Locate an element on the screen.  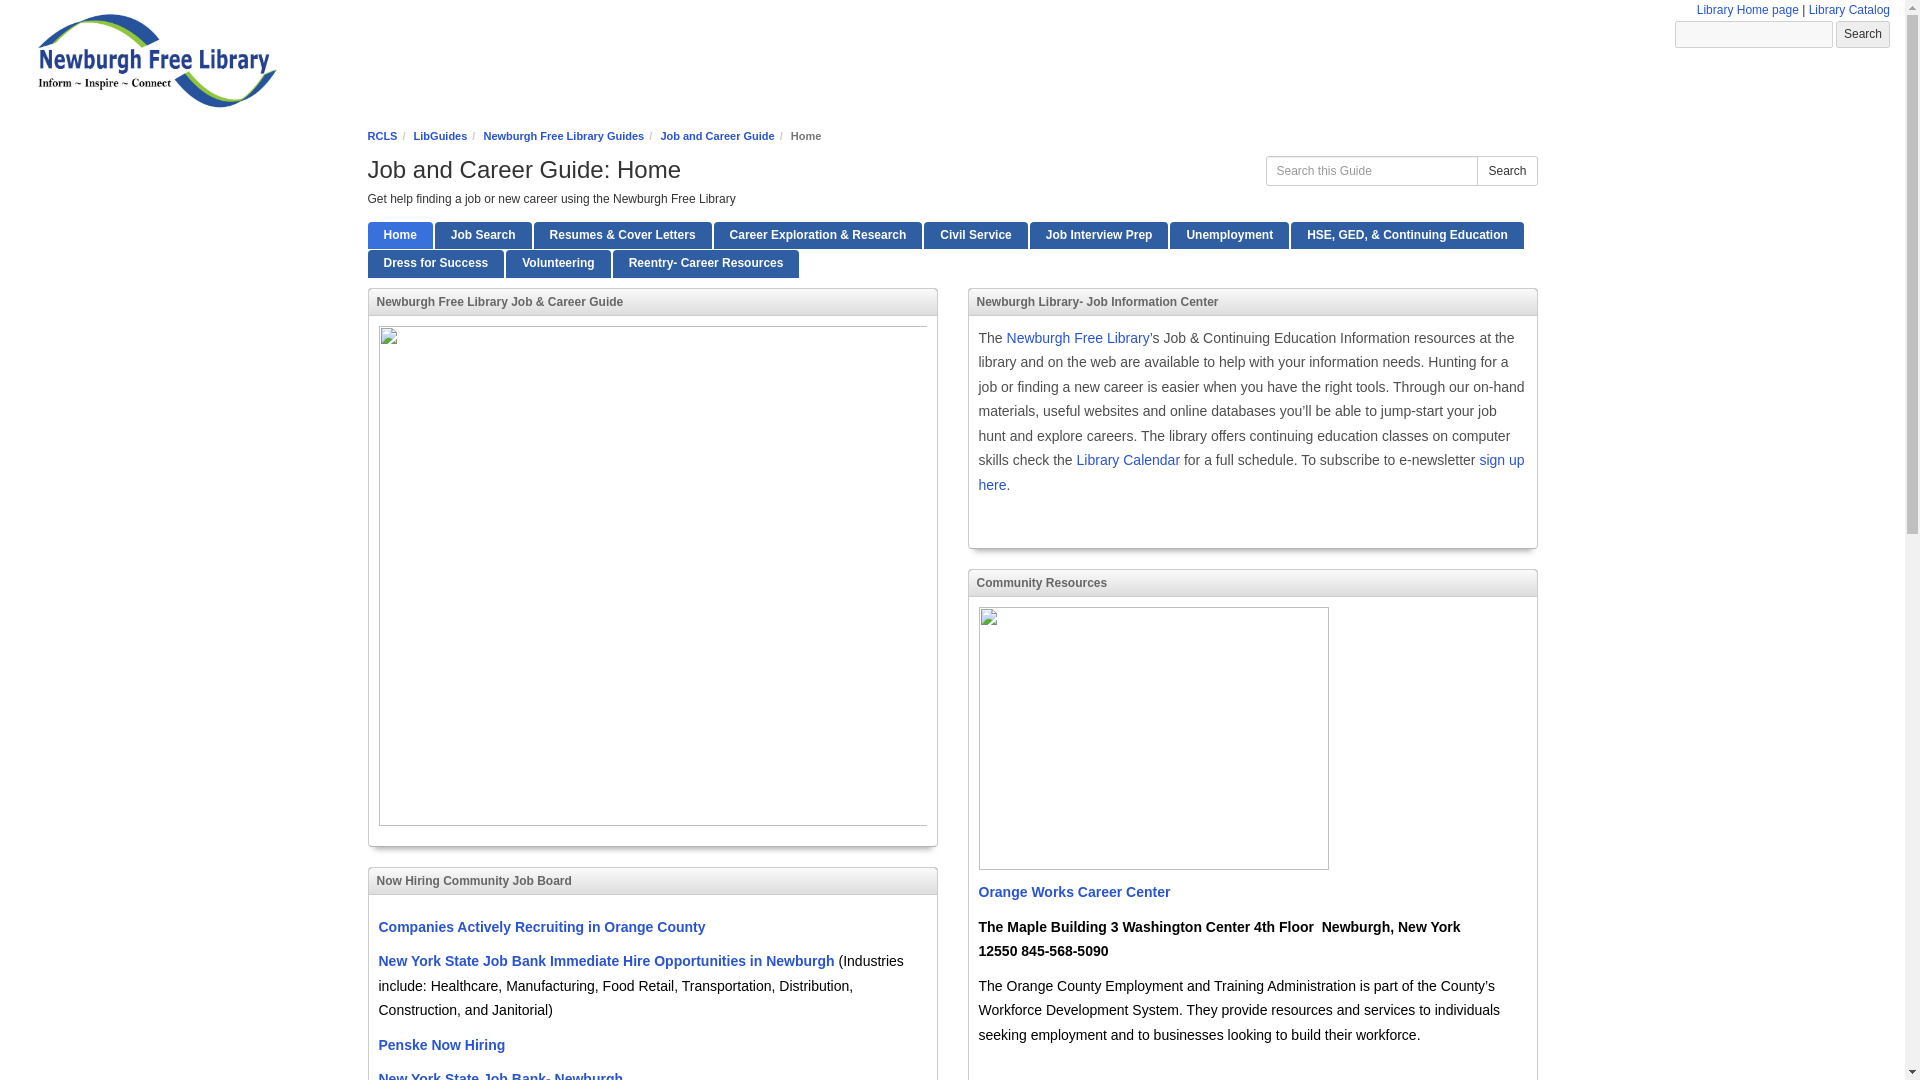
Search is located at coordinates (1862, 34).